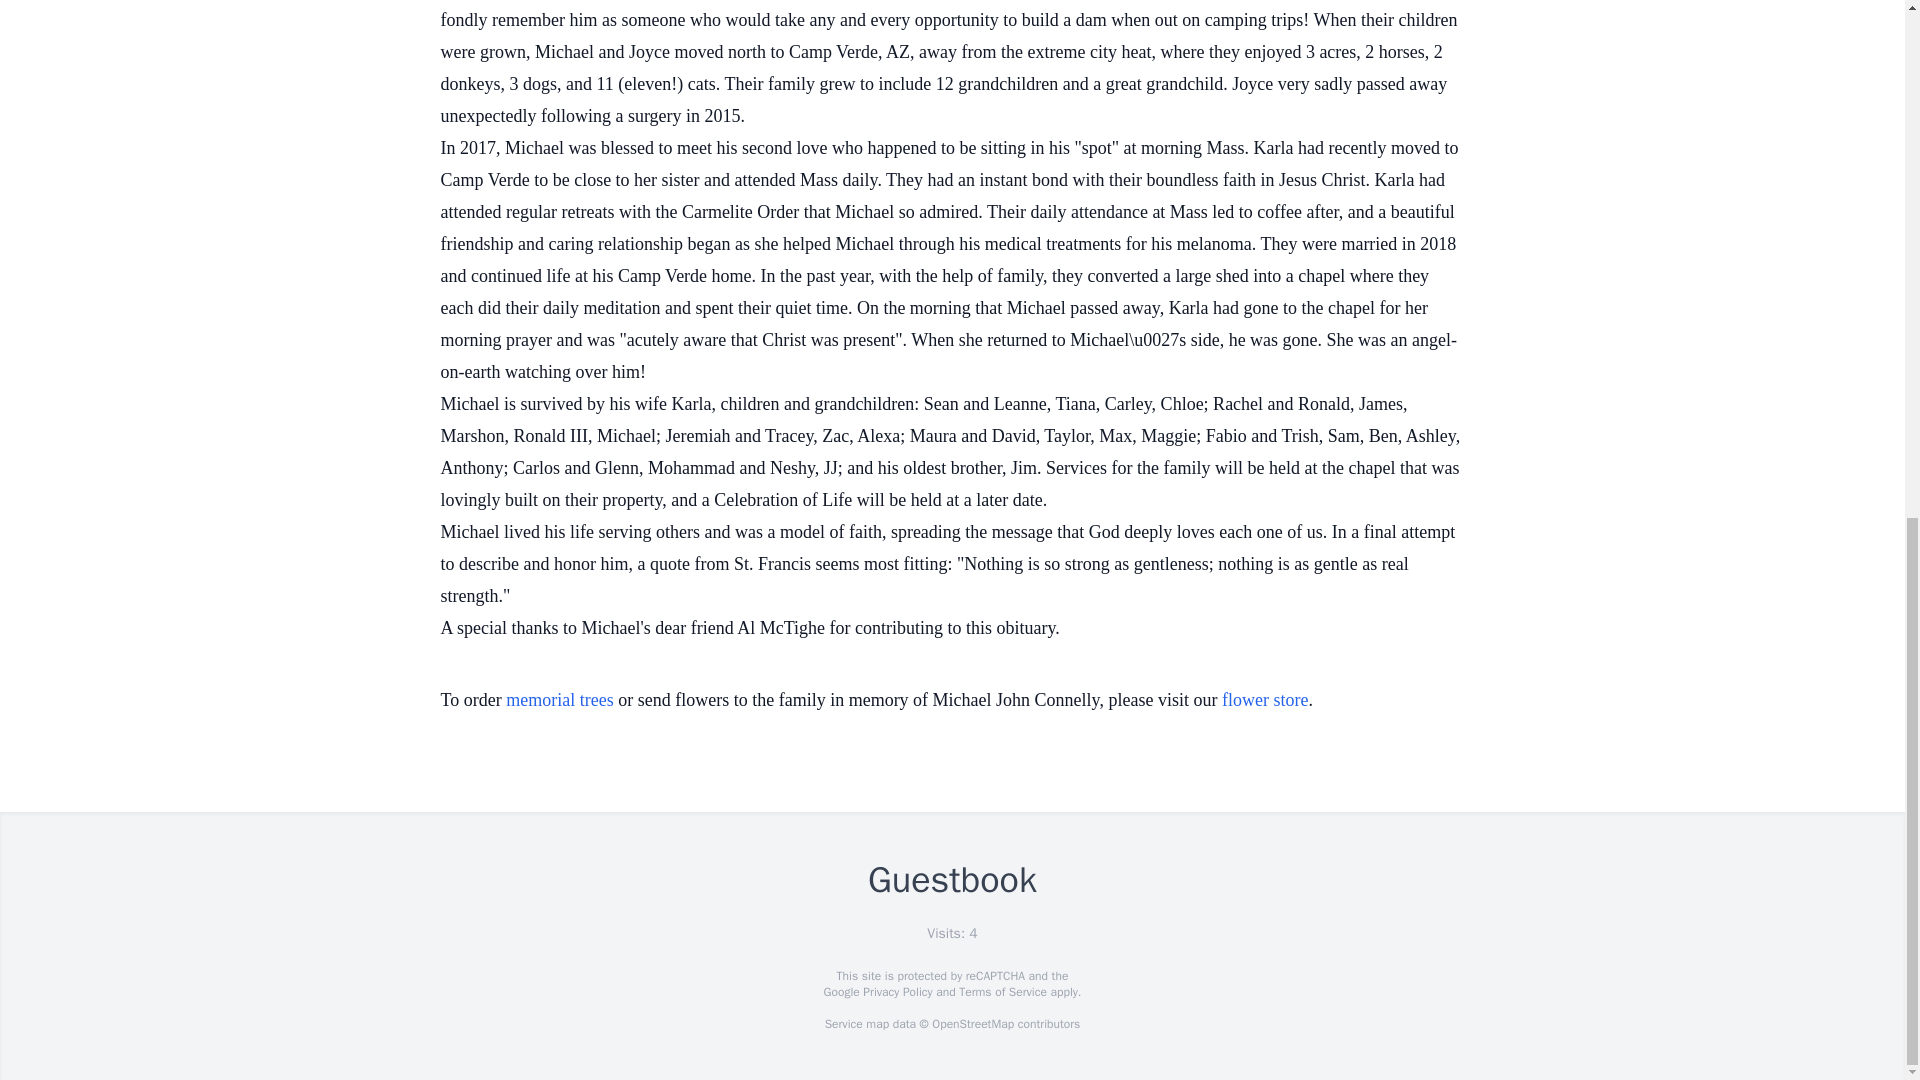 The image size is (1920, 1080). Describe the element at coordinates (972, 1024) in the screenshot. I see `OpenStreetMap` at that location.